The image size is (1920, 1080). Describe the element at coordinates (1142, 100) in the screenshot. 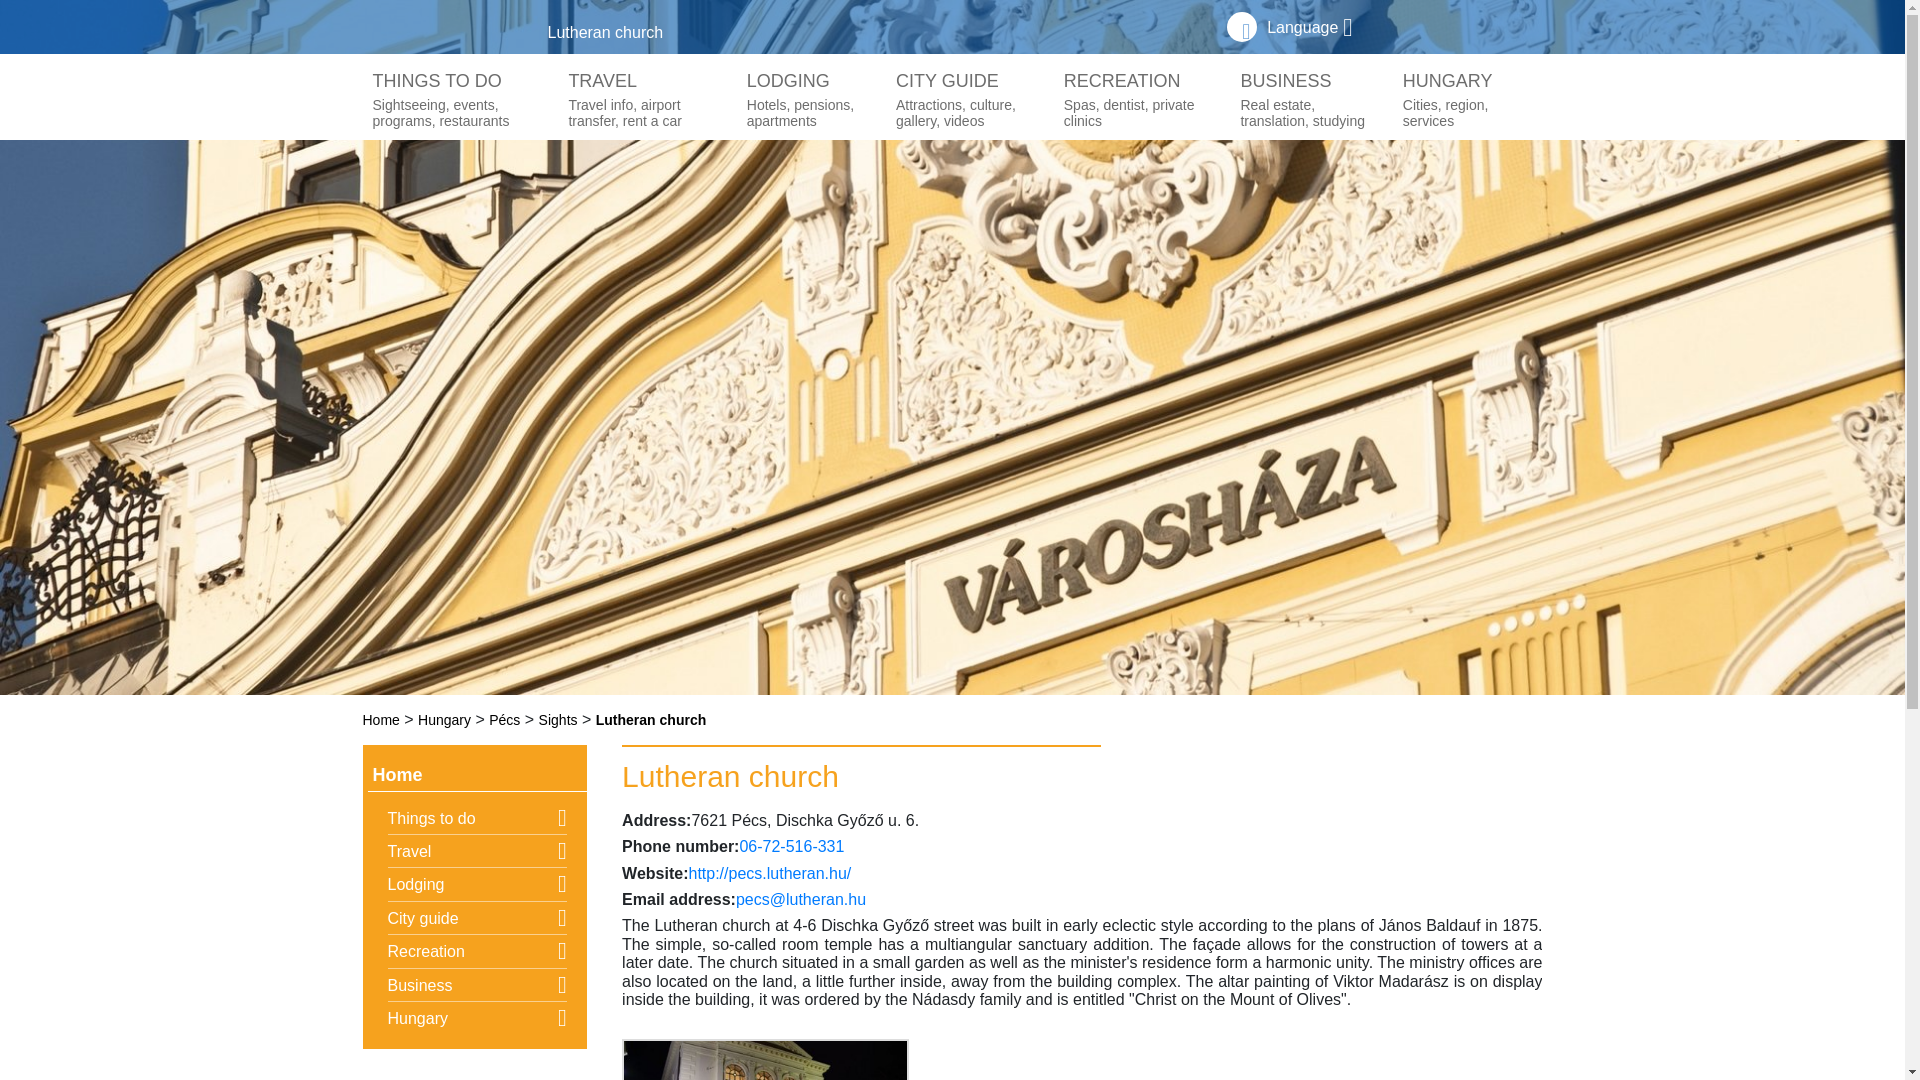

I see `Lodging` at that location.